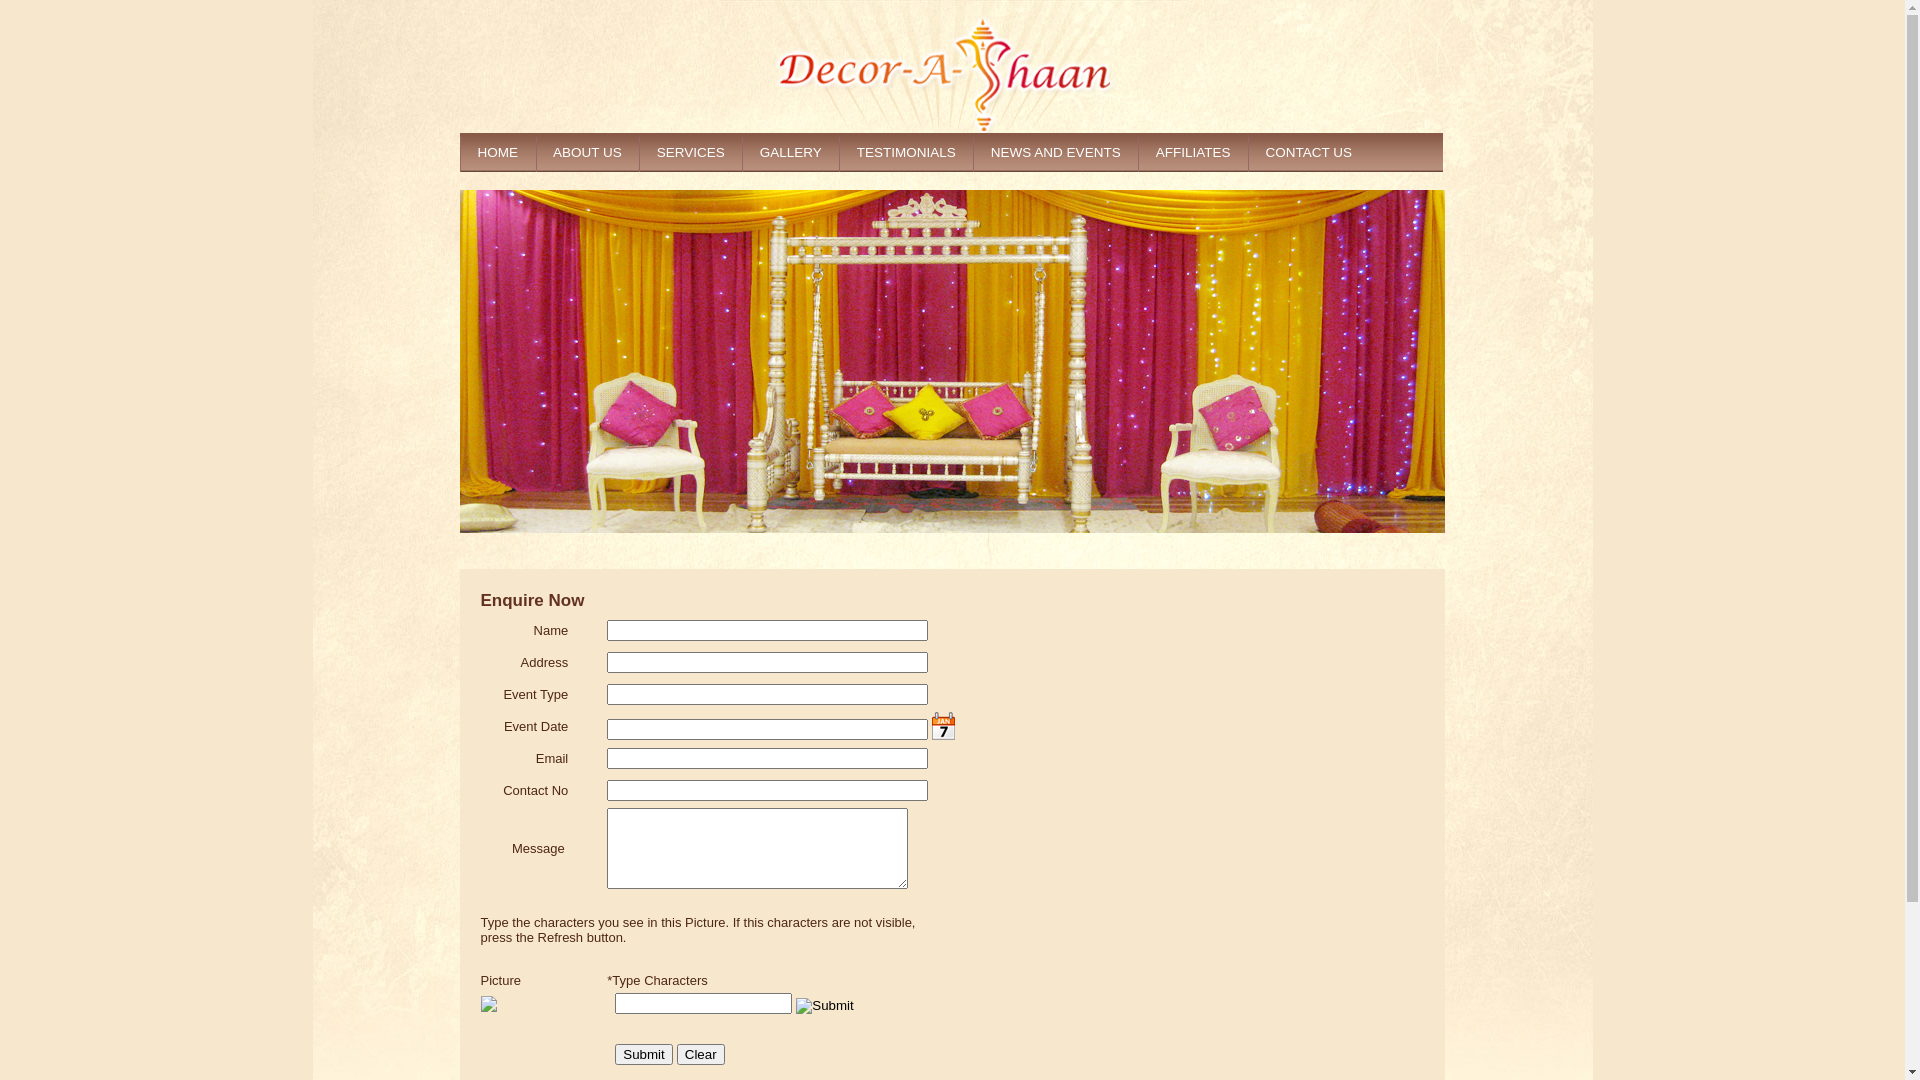  What do you see at coordinates (1193, 152) in the screenshot?
I see `AFFILIATES` at bounding box center [1193, 152].